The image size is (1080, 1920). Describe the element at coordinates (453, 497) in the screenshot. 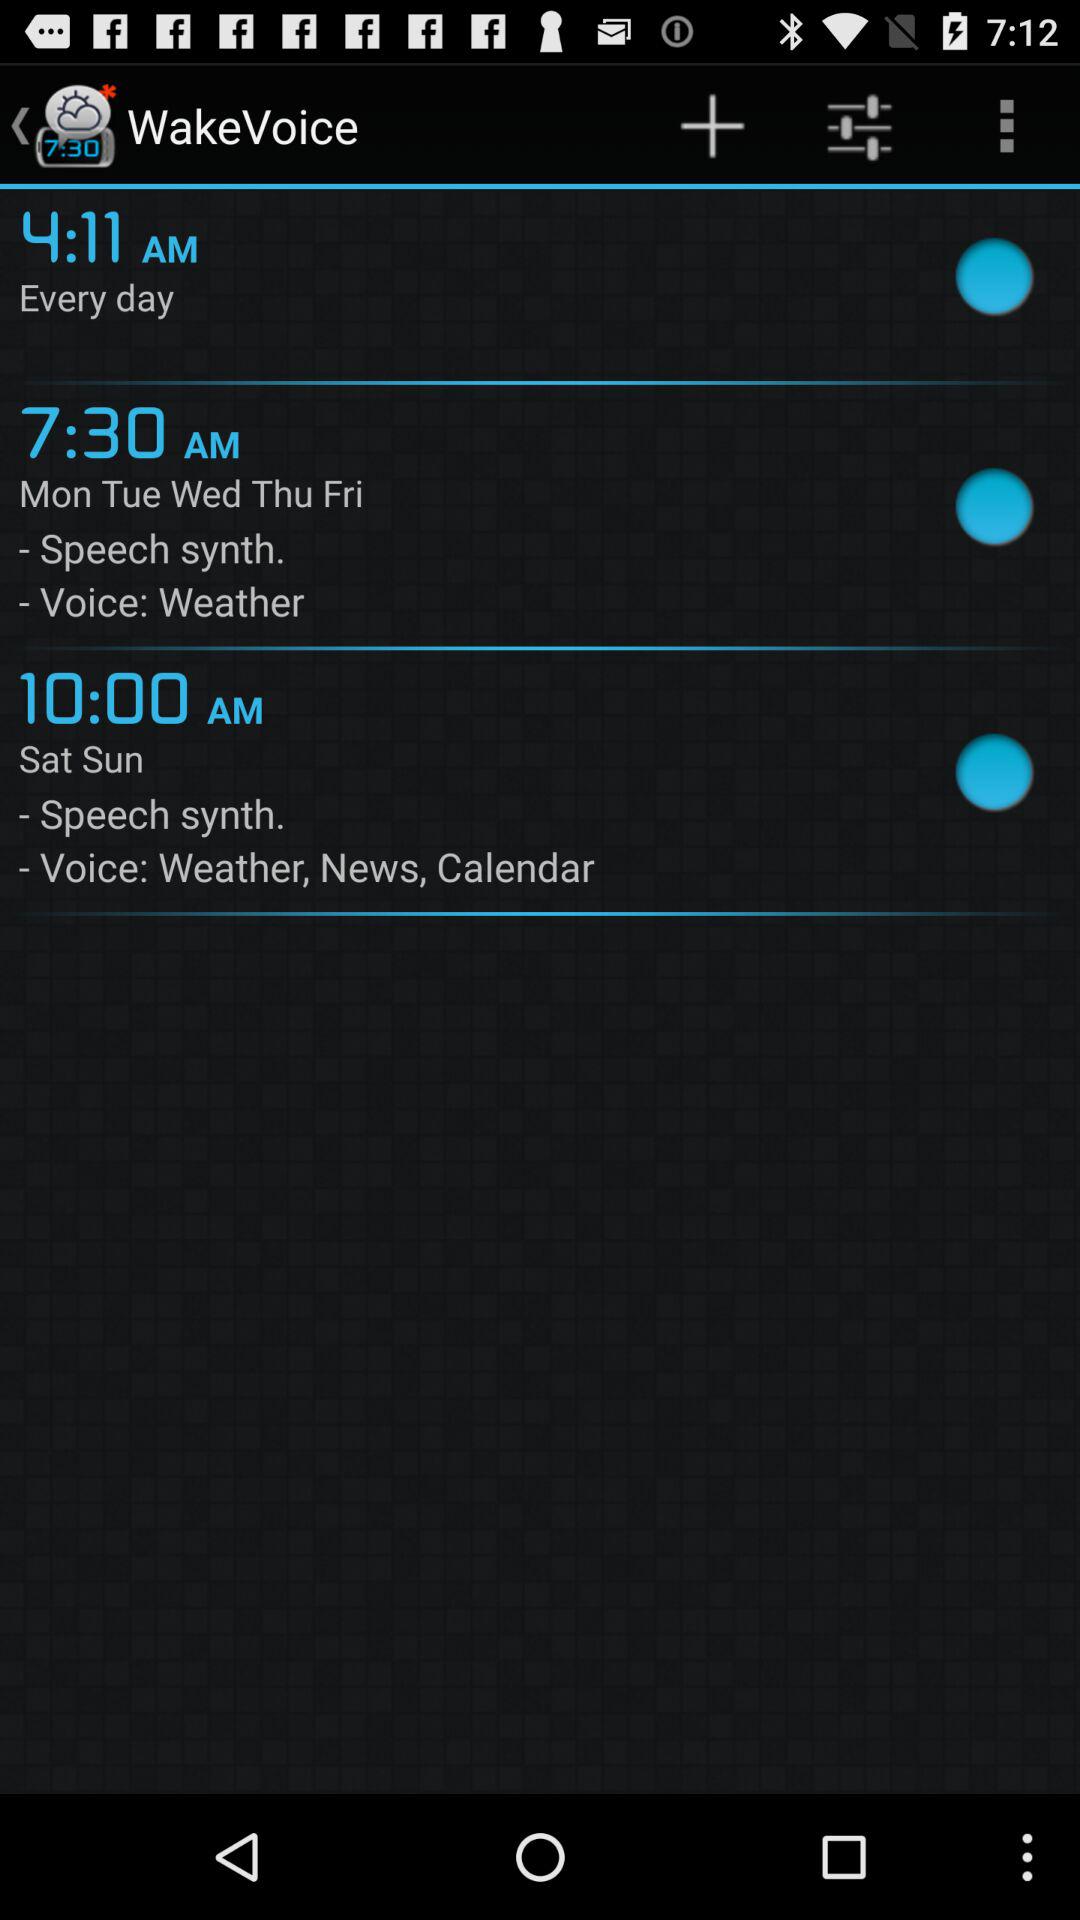

I see `launch item below 7:30 icon` at that location.